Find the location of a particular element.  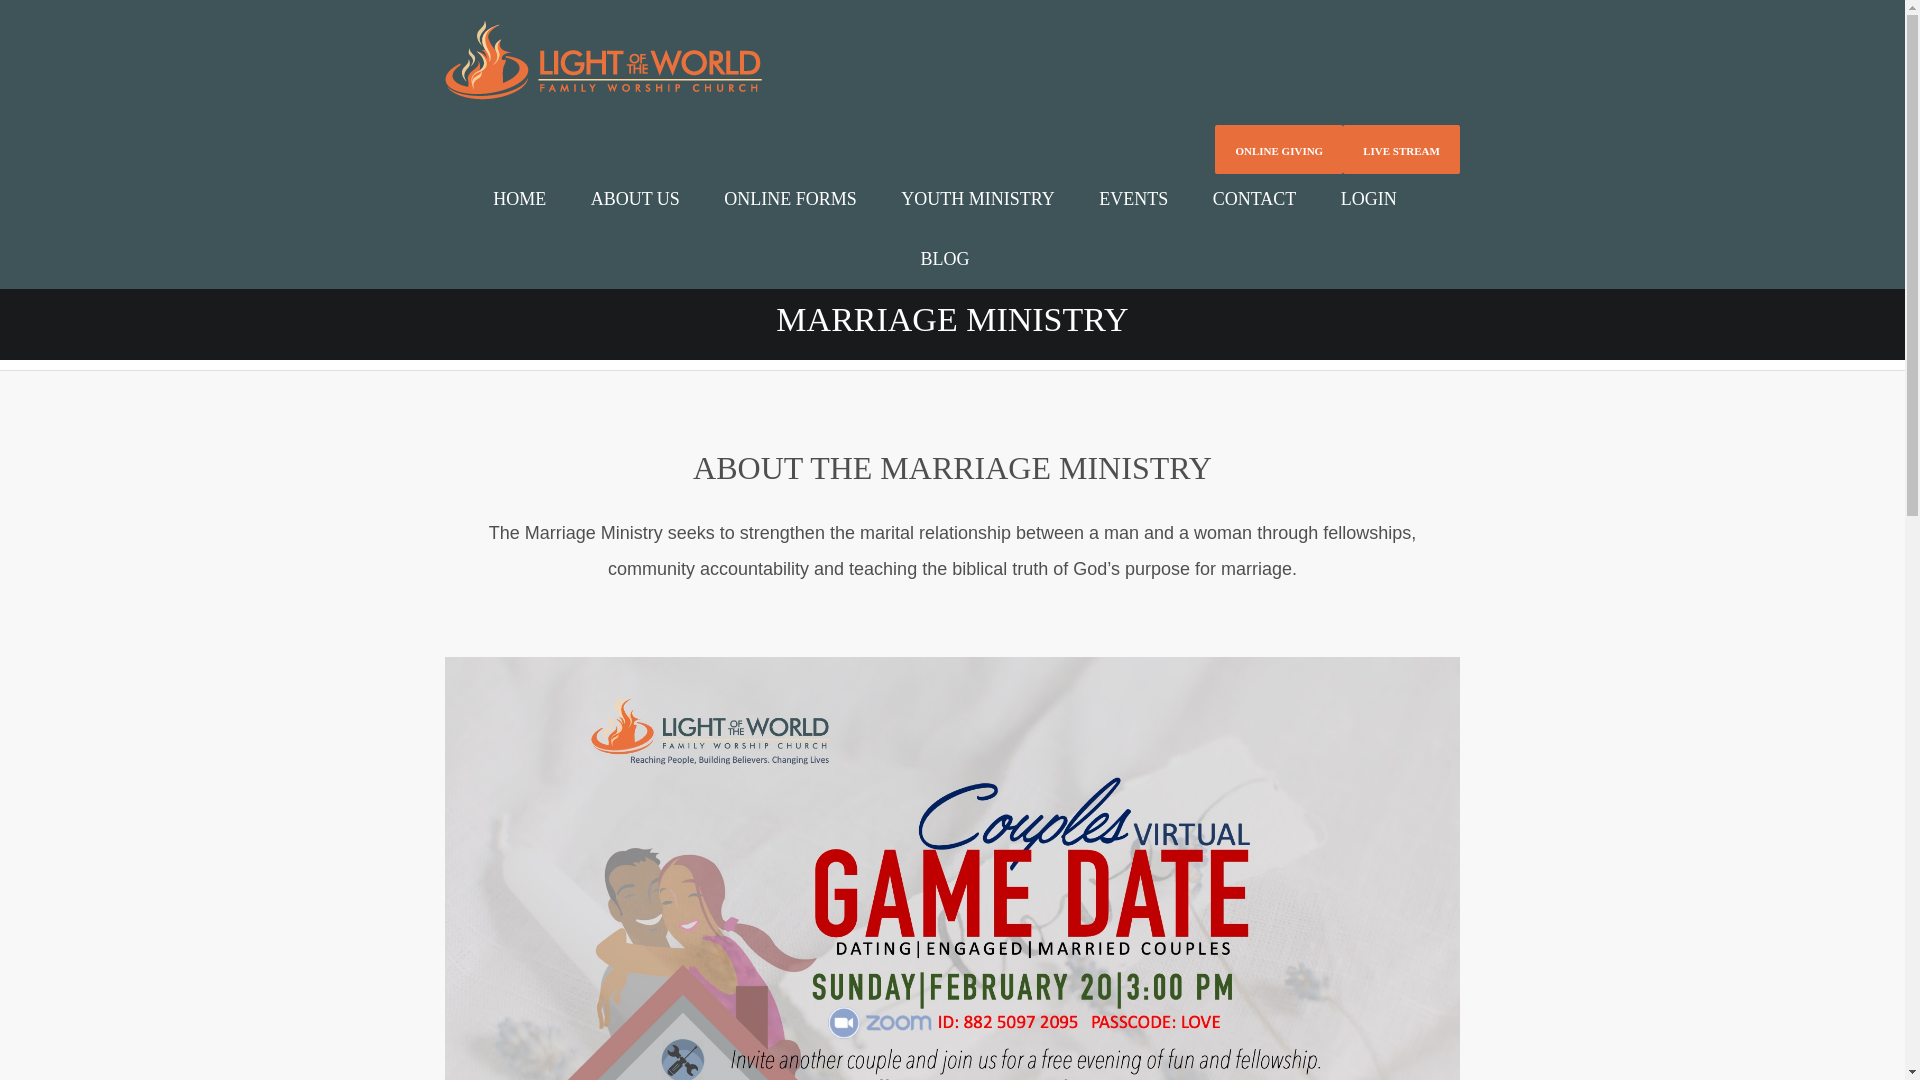

LOGIN is located at coordinates (1368, 198).